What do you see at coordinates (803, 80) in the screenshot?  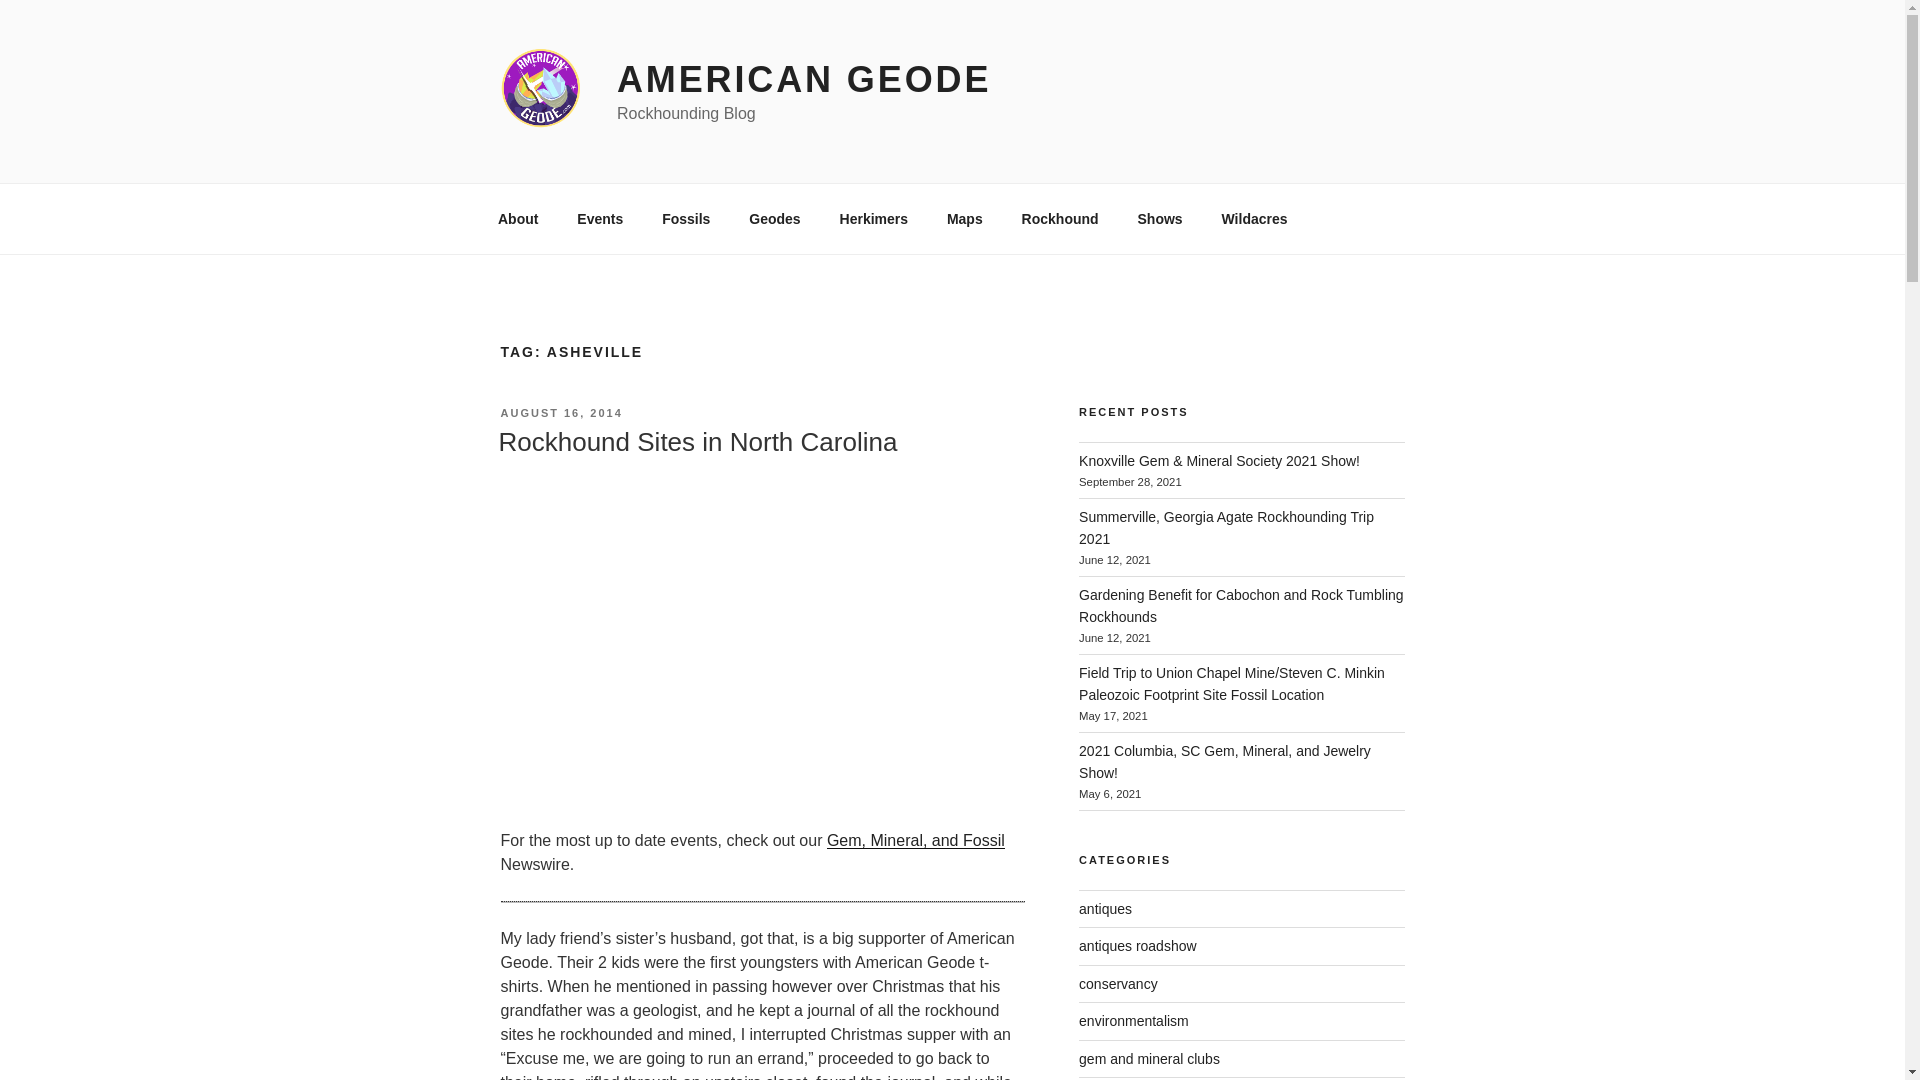 I see `AMERICAN GEODE` at bounding box center [803, 80].